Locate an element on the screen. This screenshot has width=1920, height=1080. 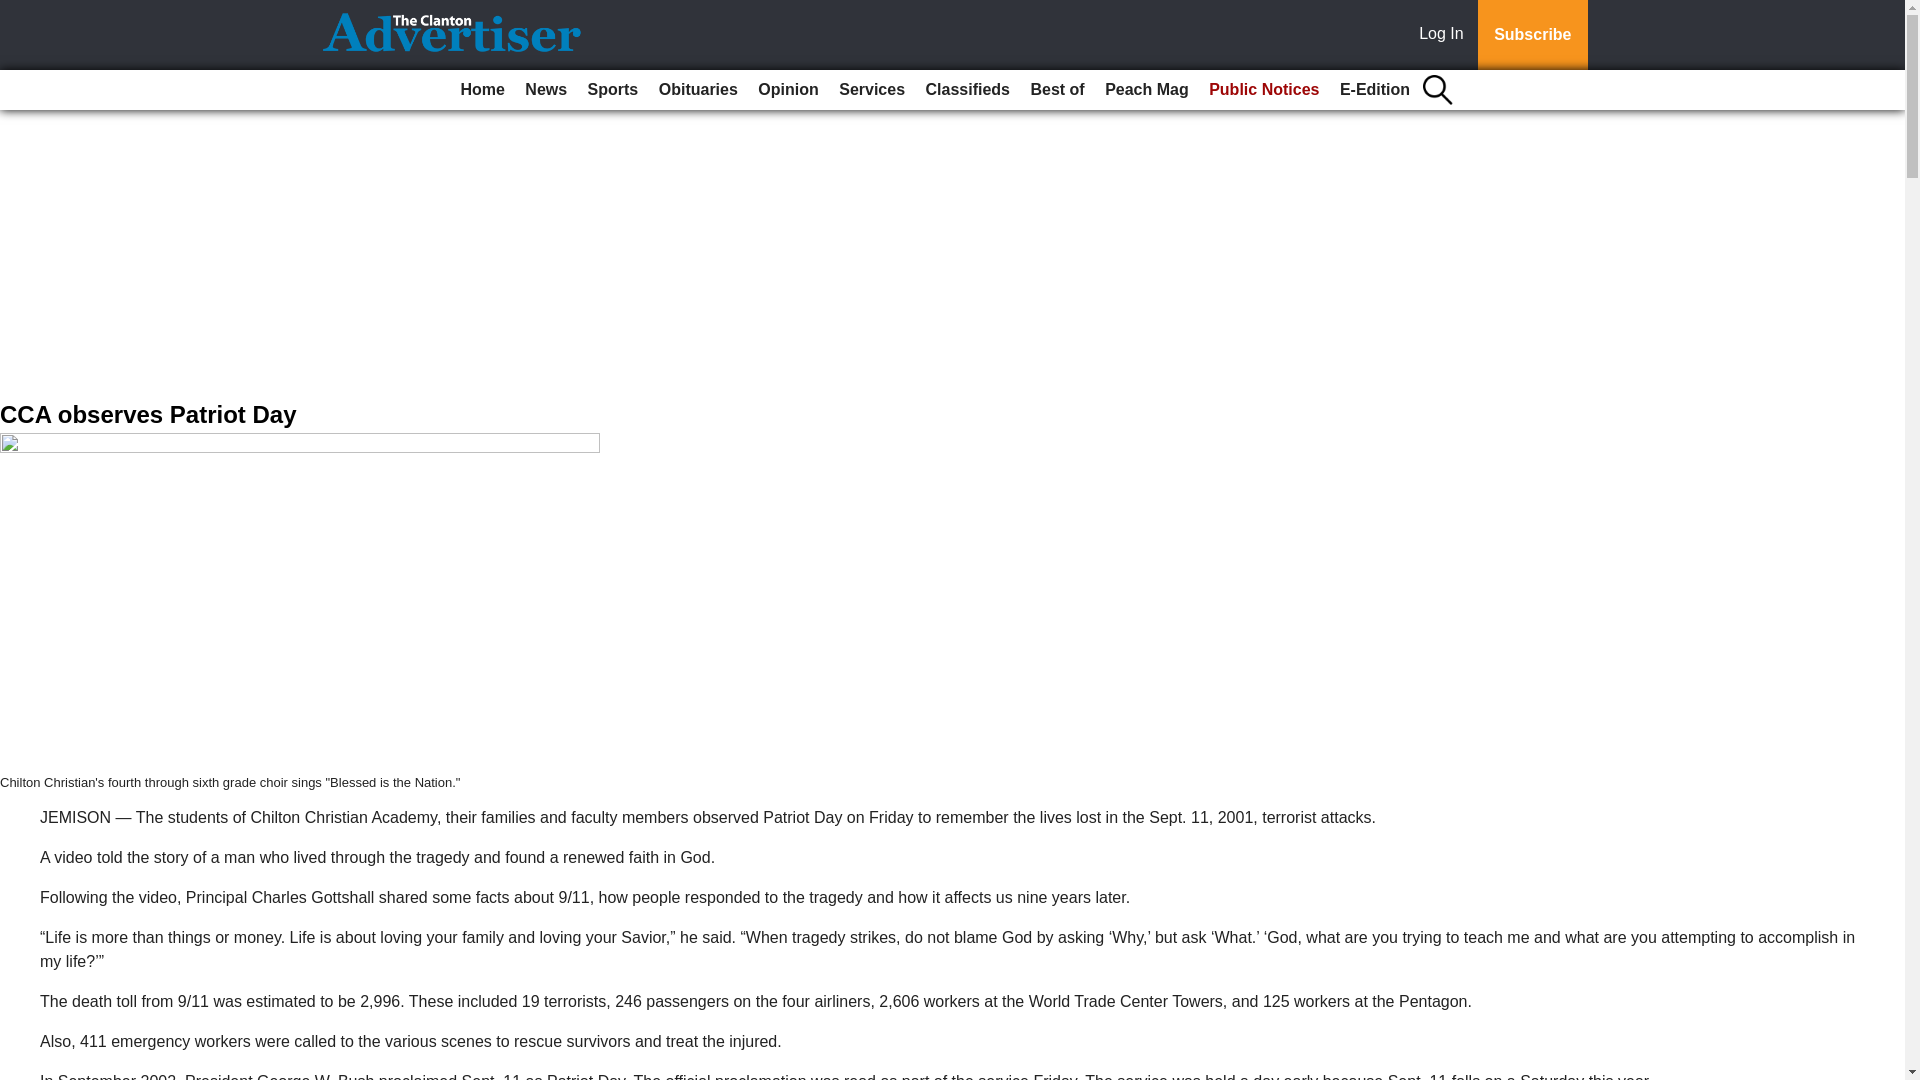
9-12 patriotday is located at coordinates (300, 603).